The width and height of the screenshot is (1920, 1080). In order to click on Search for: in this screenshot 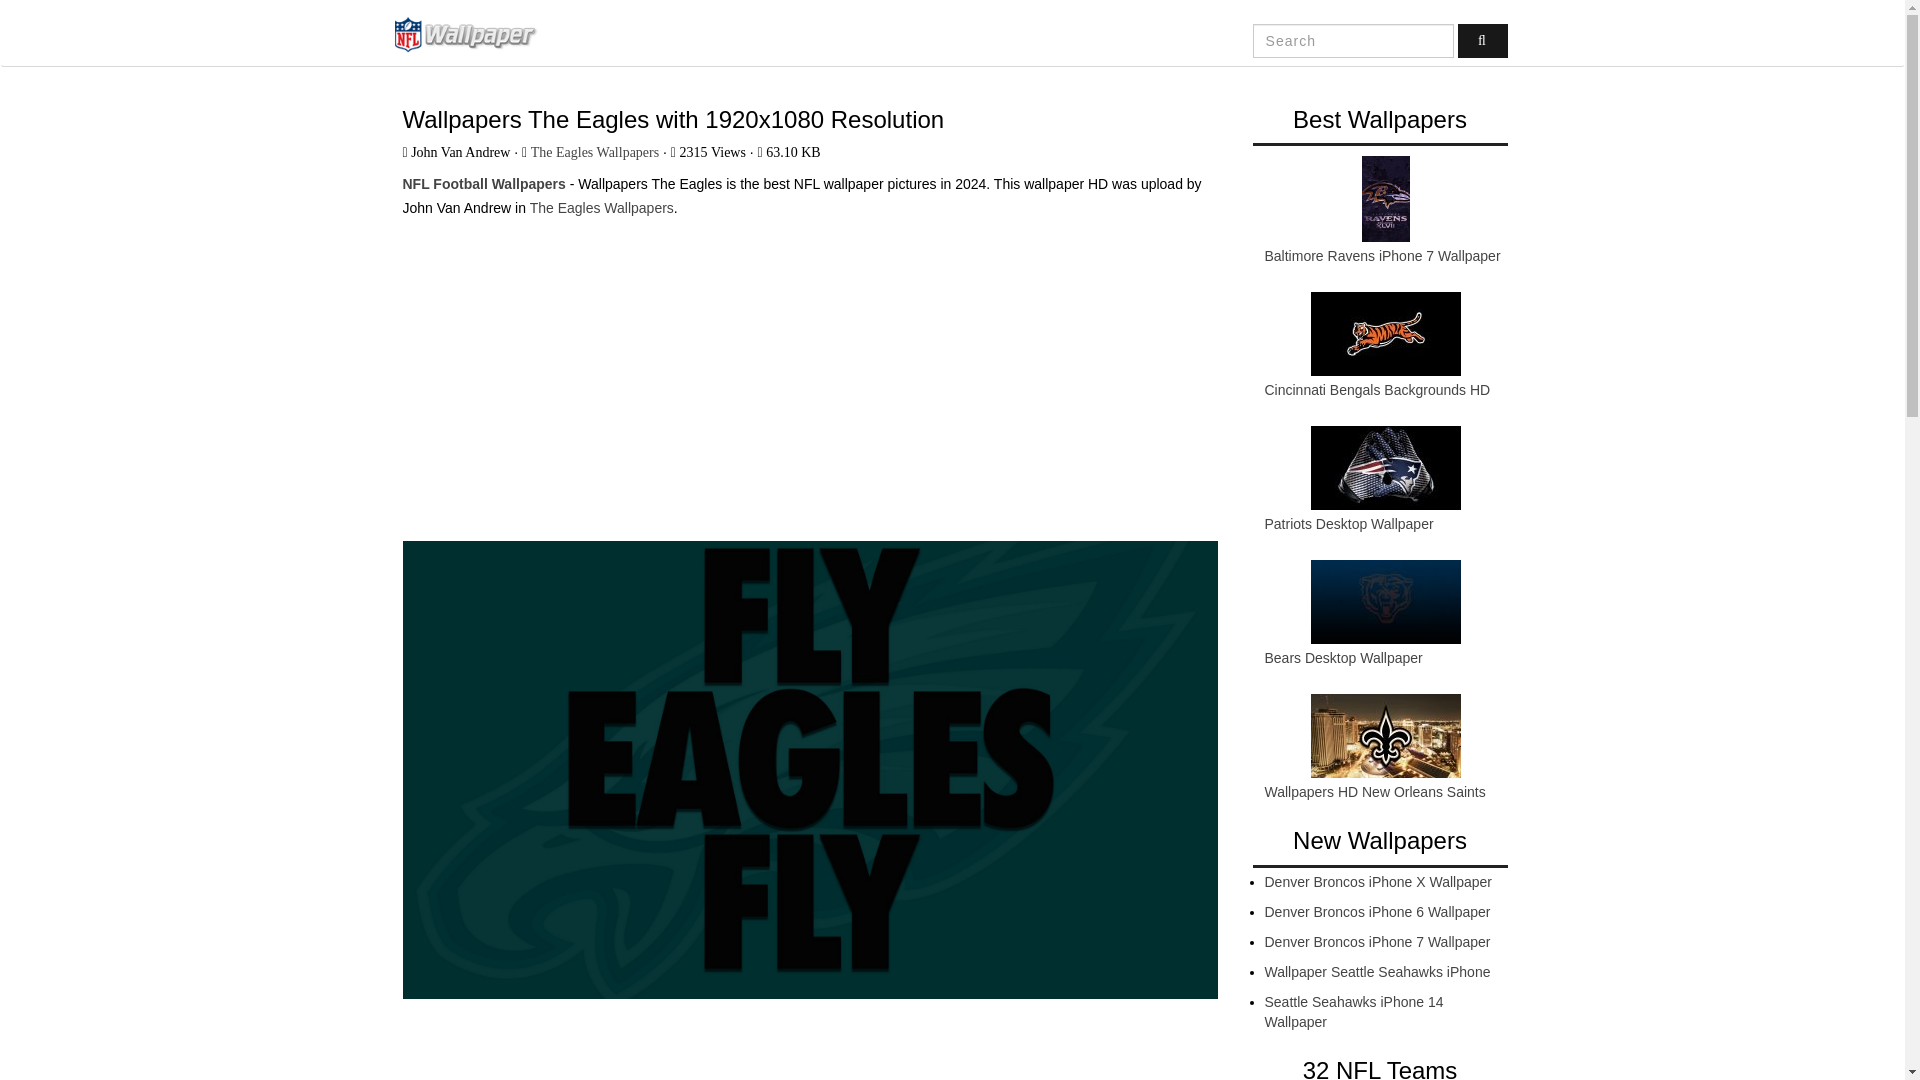, I will do `click(1353, 40)`.